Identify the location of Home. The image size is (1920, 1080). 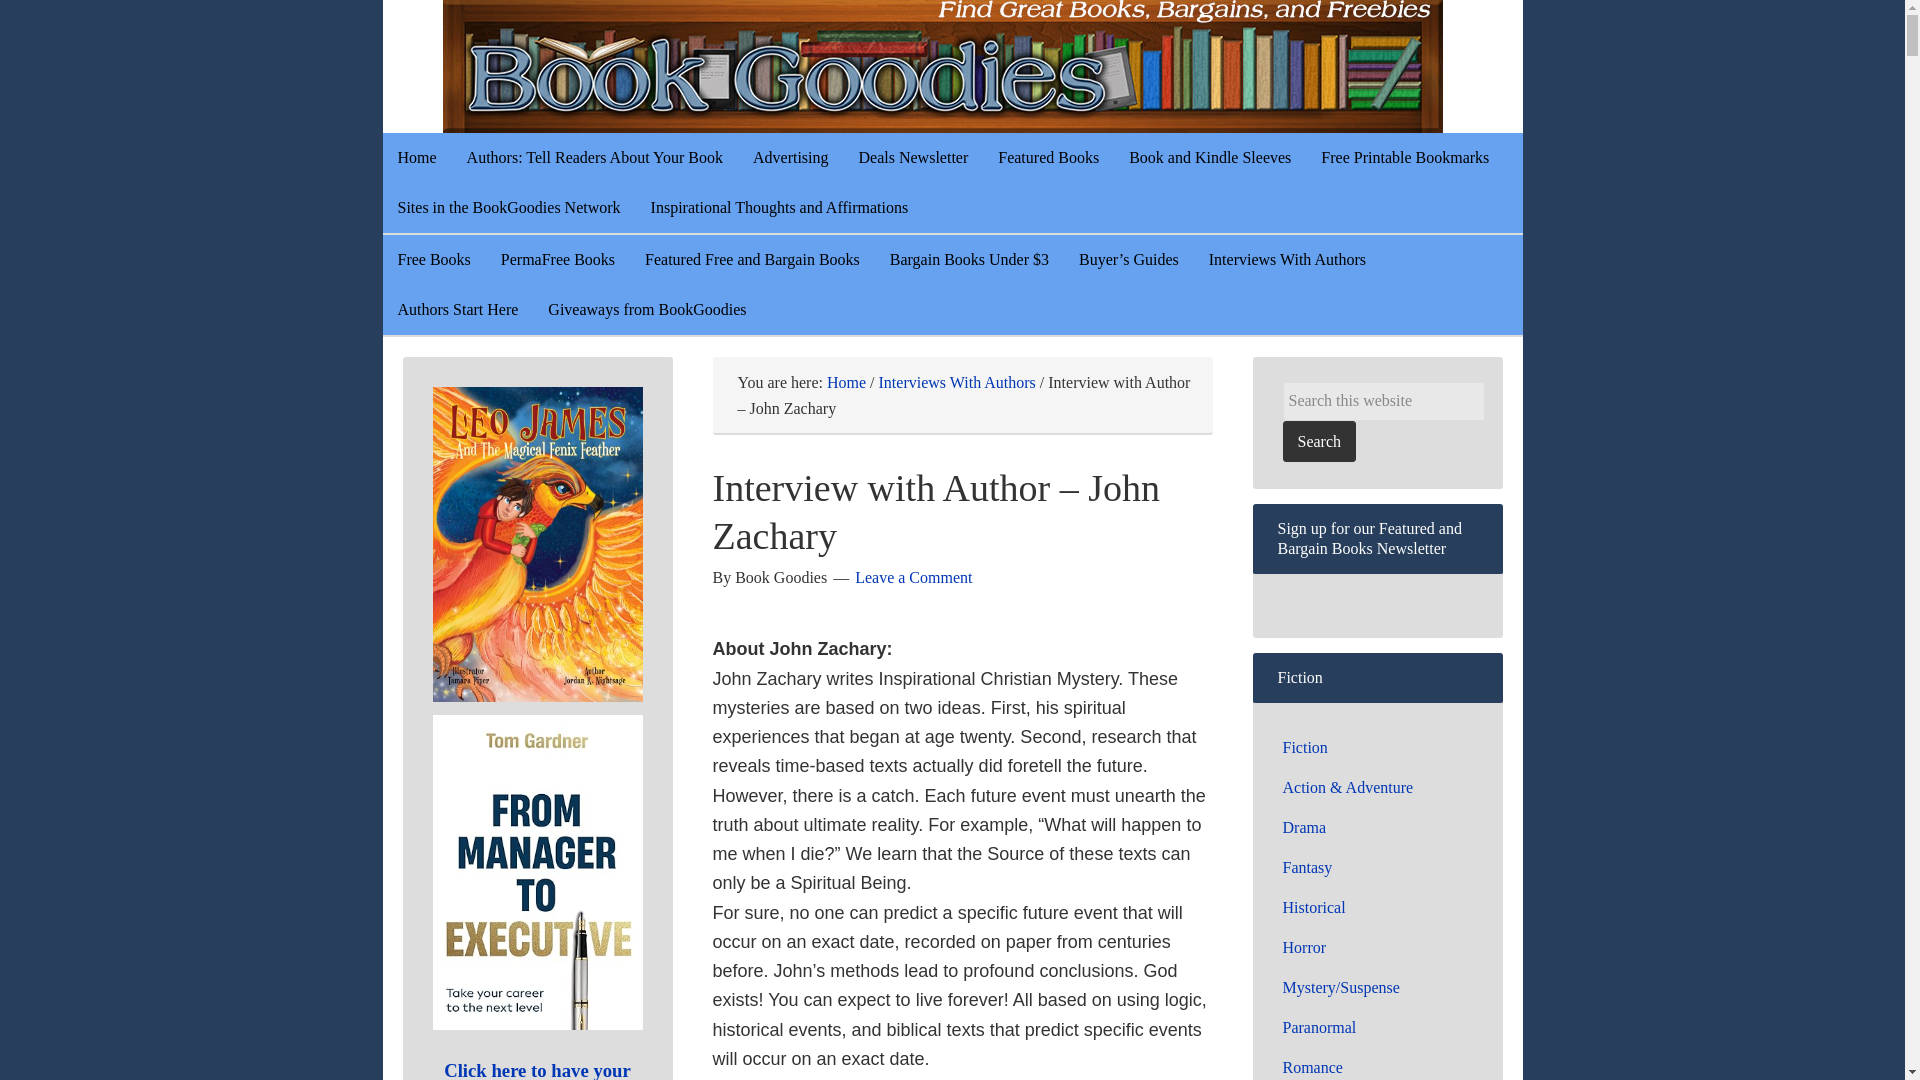
(846, 382).